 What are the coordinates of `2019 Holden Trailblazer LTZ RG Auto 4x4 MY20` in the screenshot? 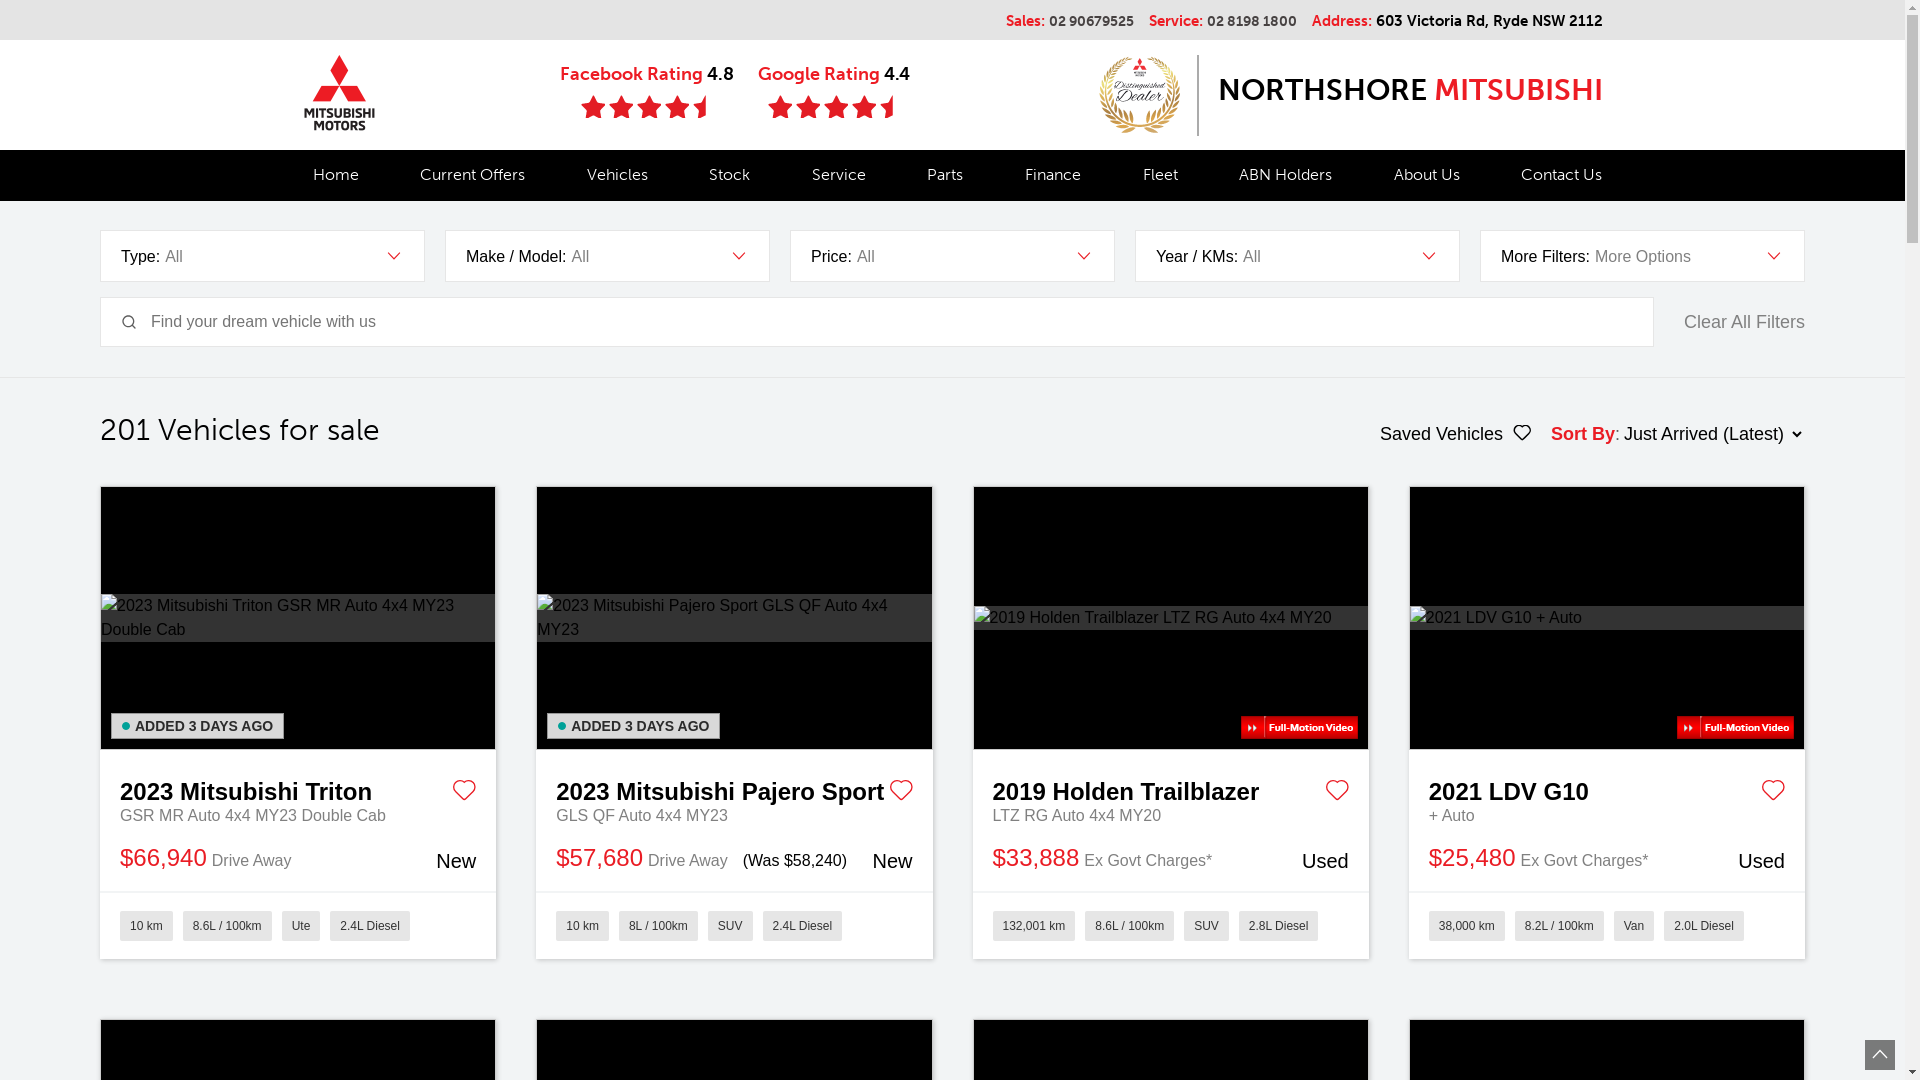 It's located at (1171, 618).